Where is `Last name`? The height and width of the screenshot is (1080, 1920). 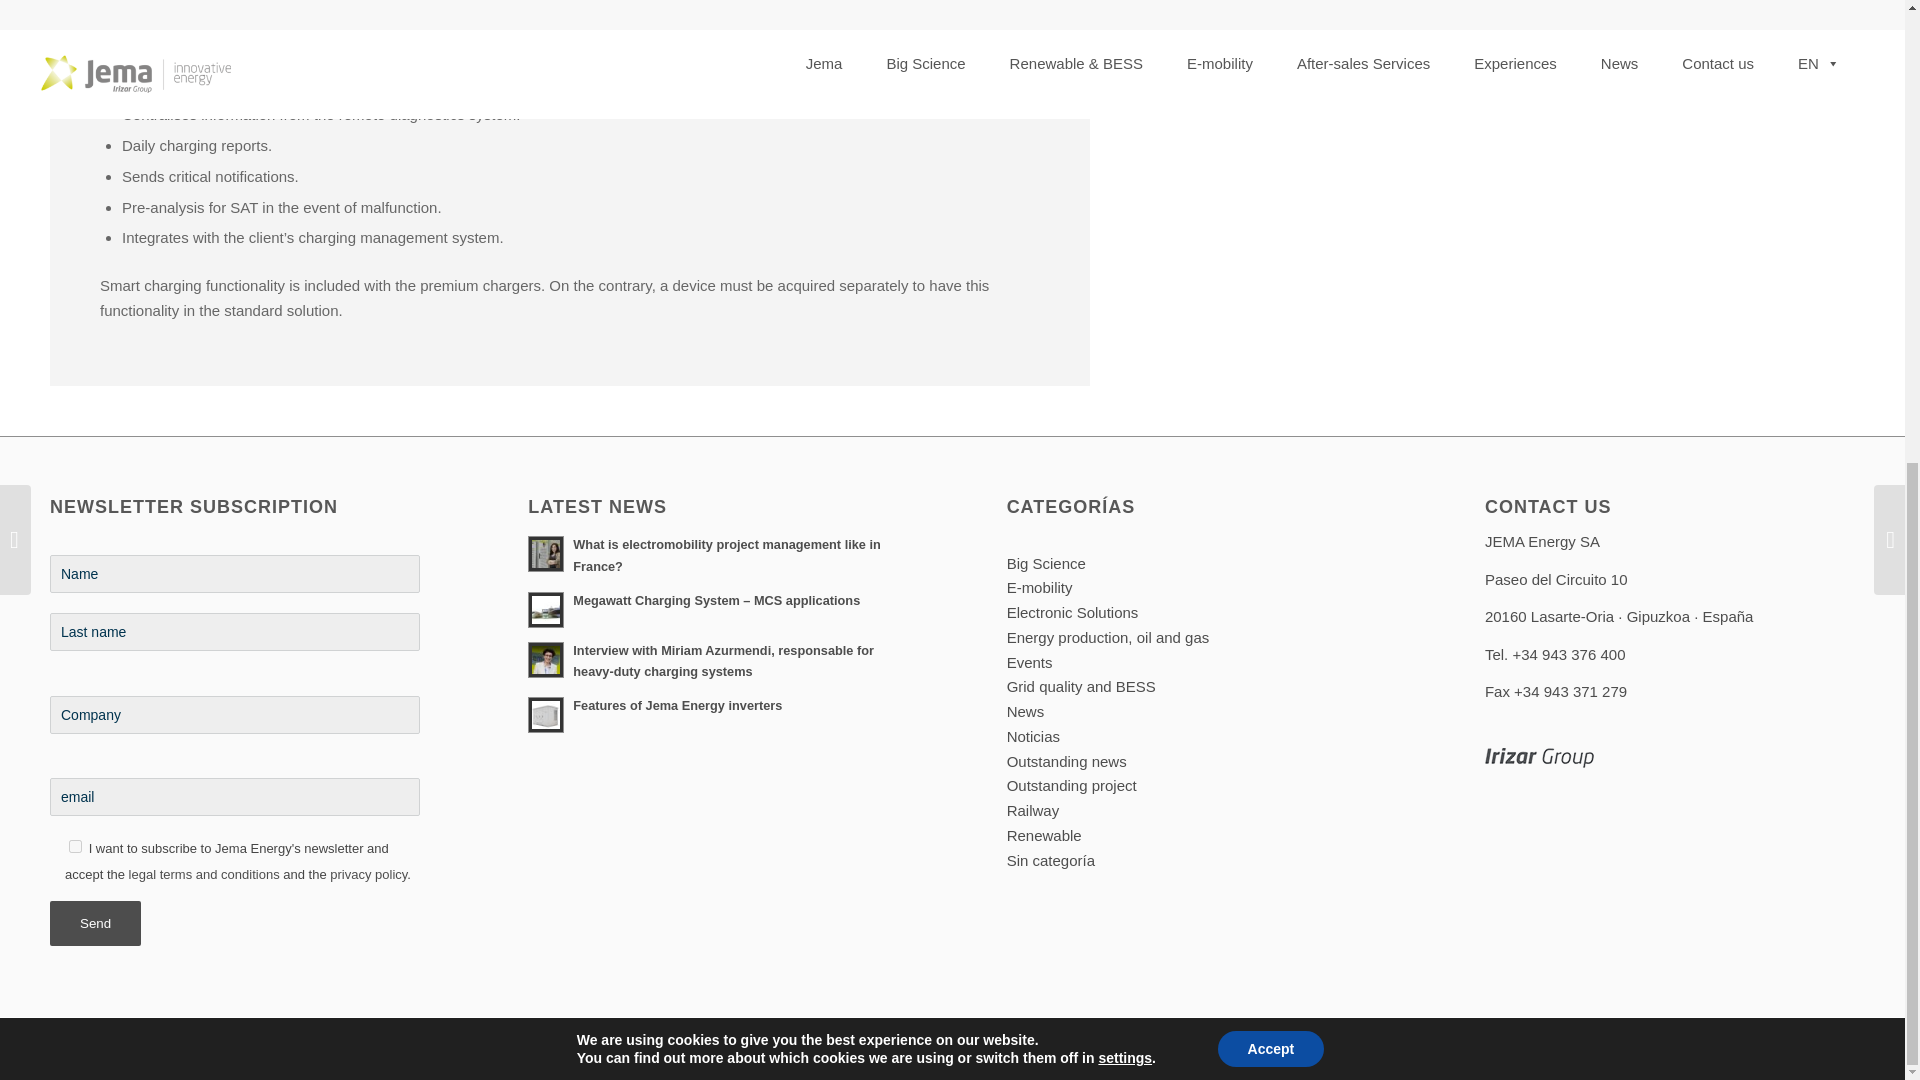 Last name is located at coordinates (234, 632).